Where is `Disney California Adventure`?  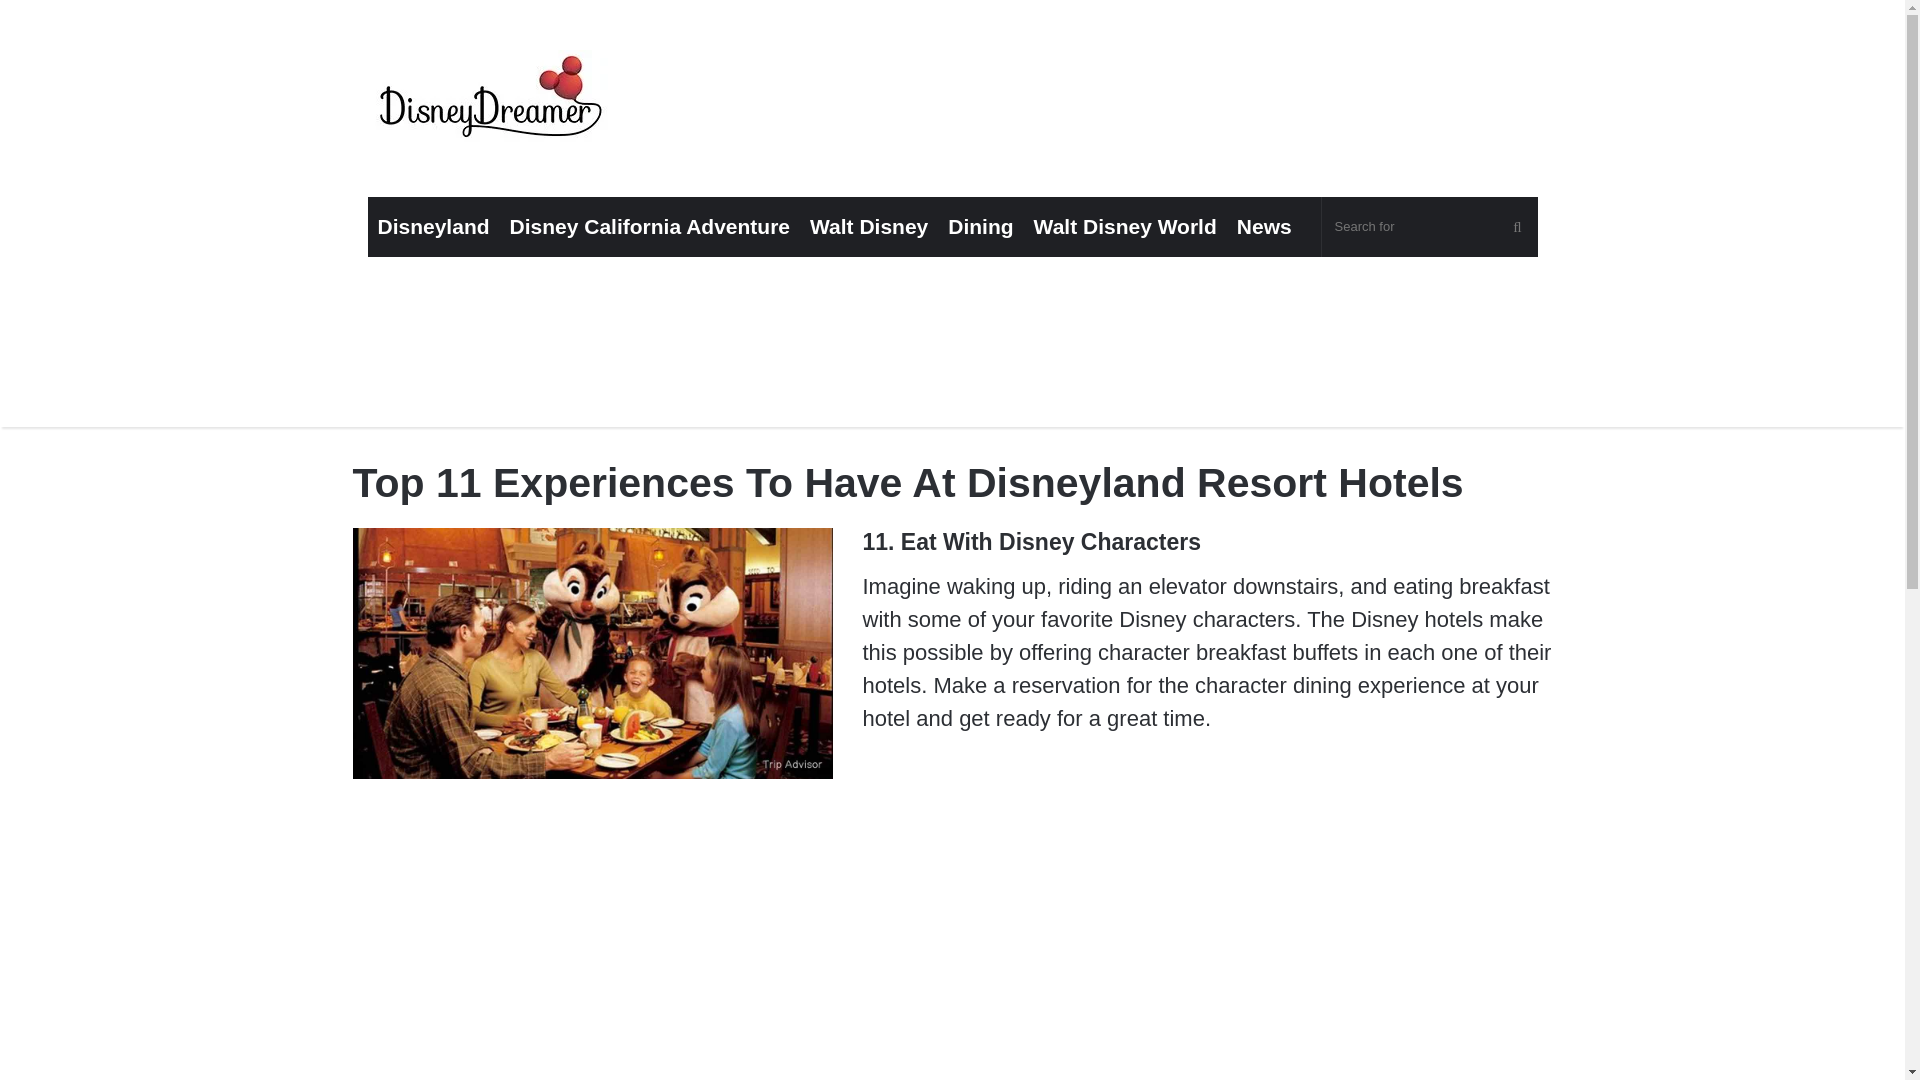
Disney California Adventure is located at coordinates (650, 226).